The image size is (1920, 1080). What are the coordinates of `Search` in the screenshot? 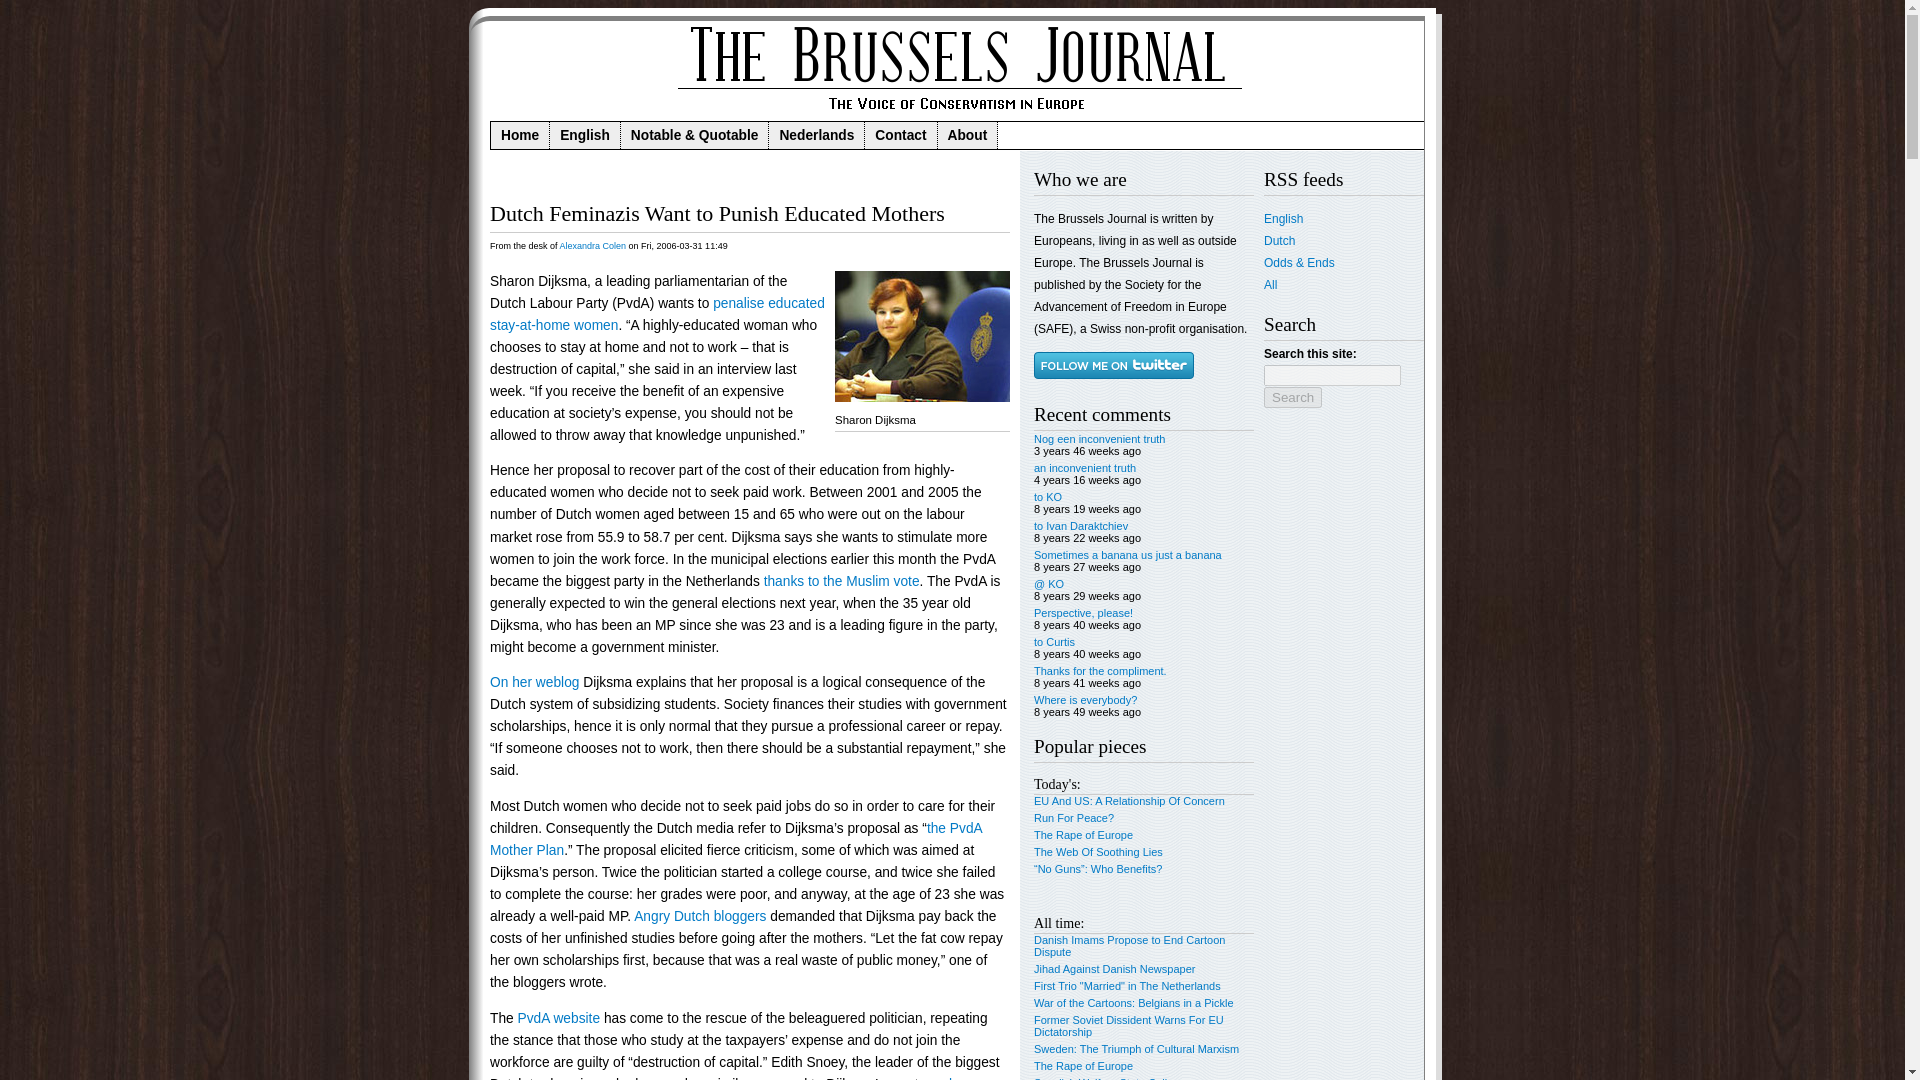 It's located at (1292, 397).